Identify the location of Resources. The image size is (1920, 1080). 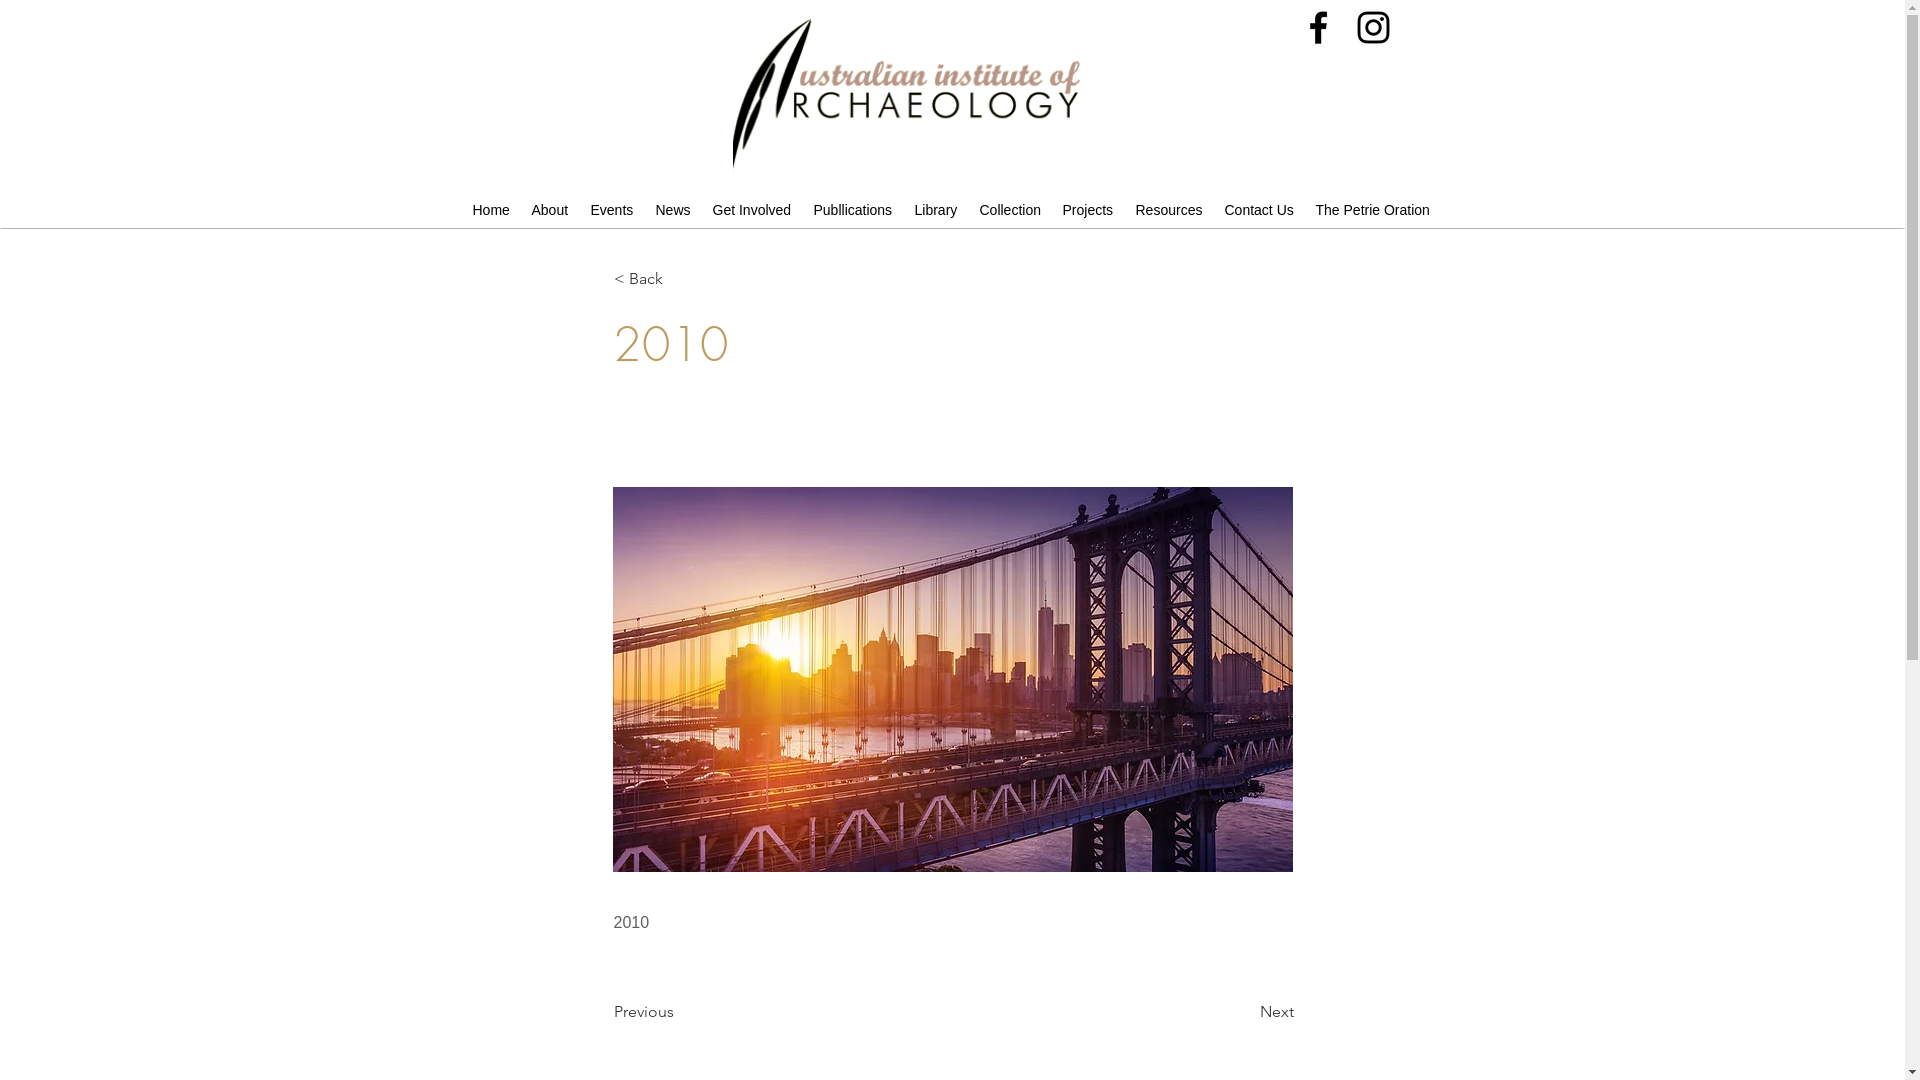
(1170, 210).